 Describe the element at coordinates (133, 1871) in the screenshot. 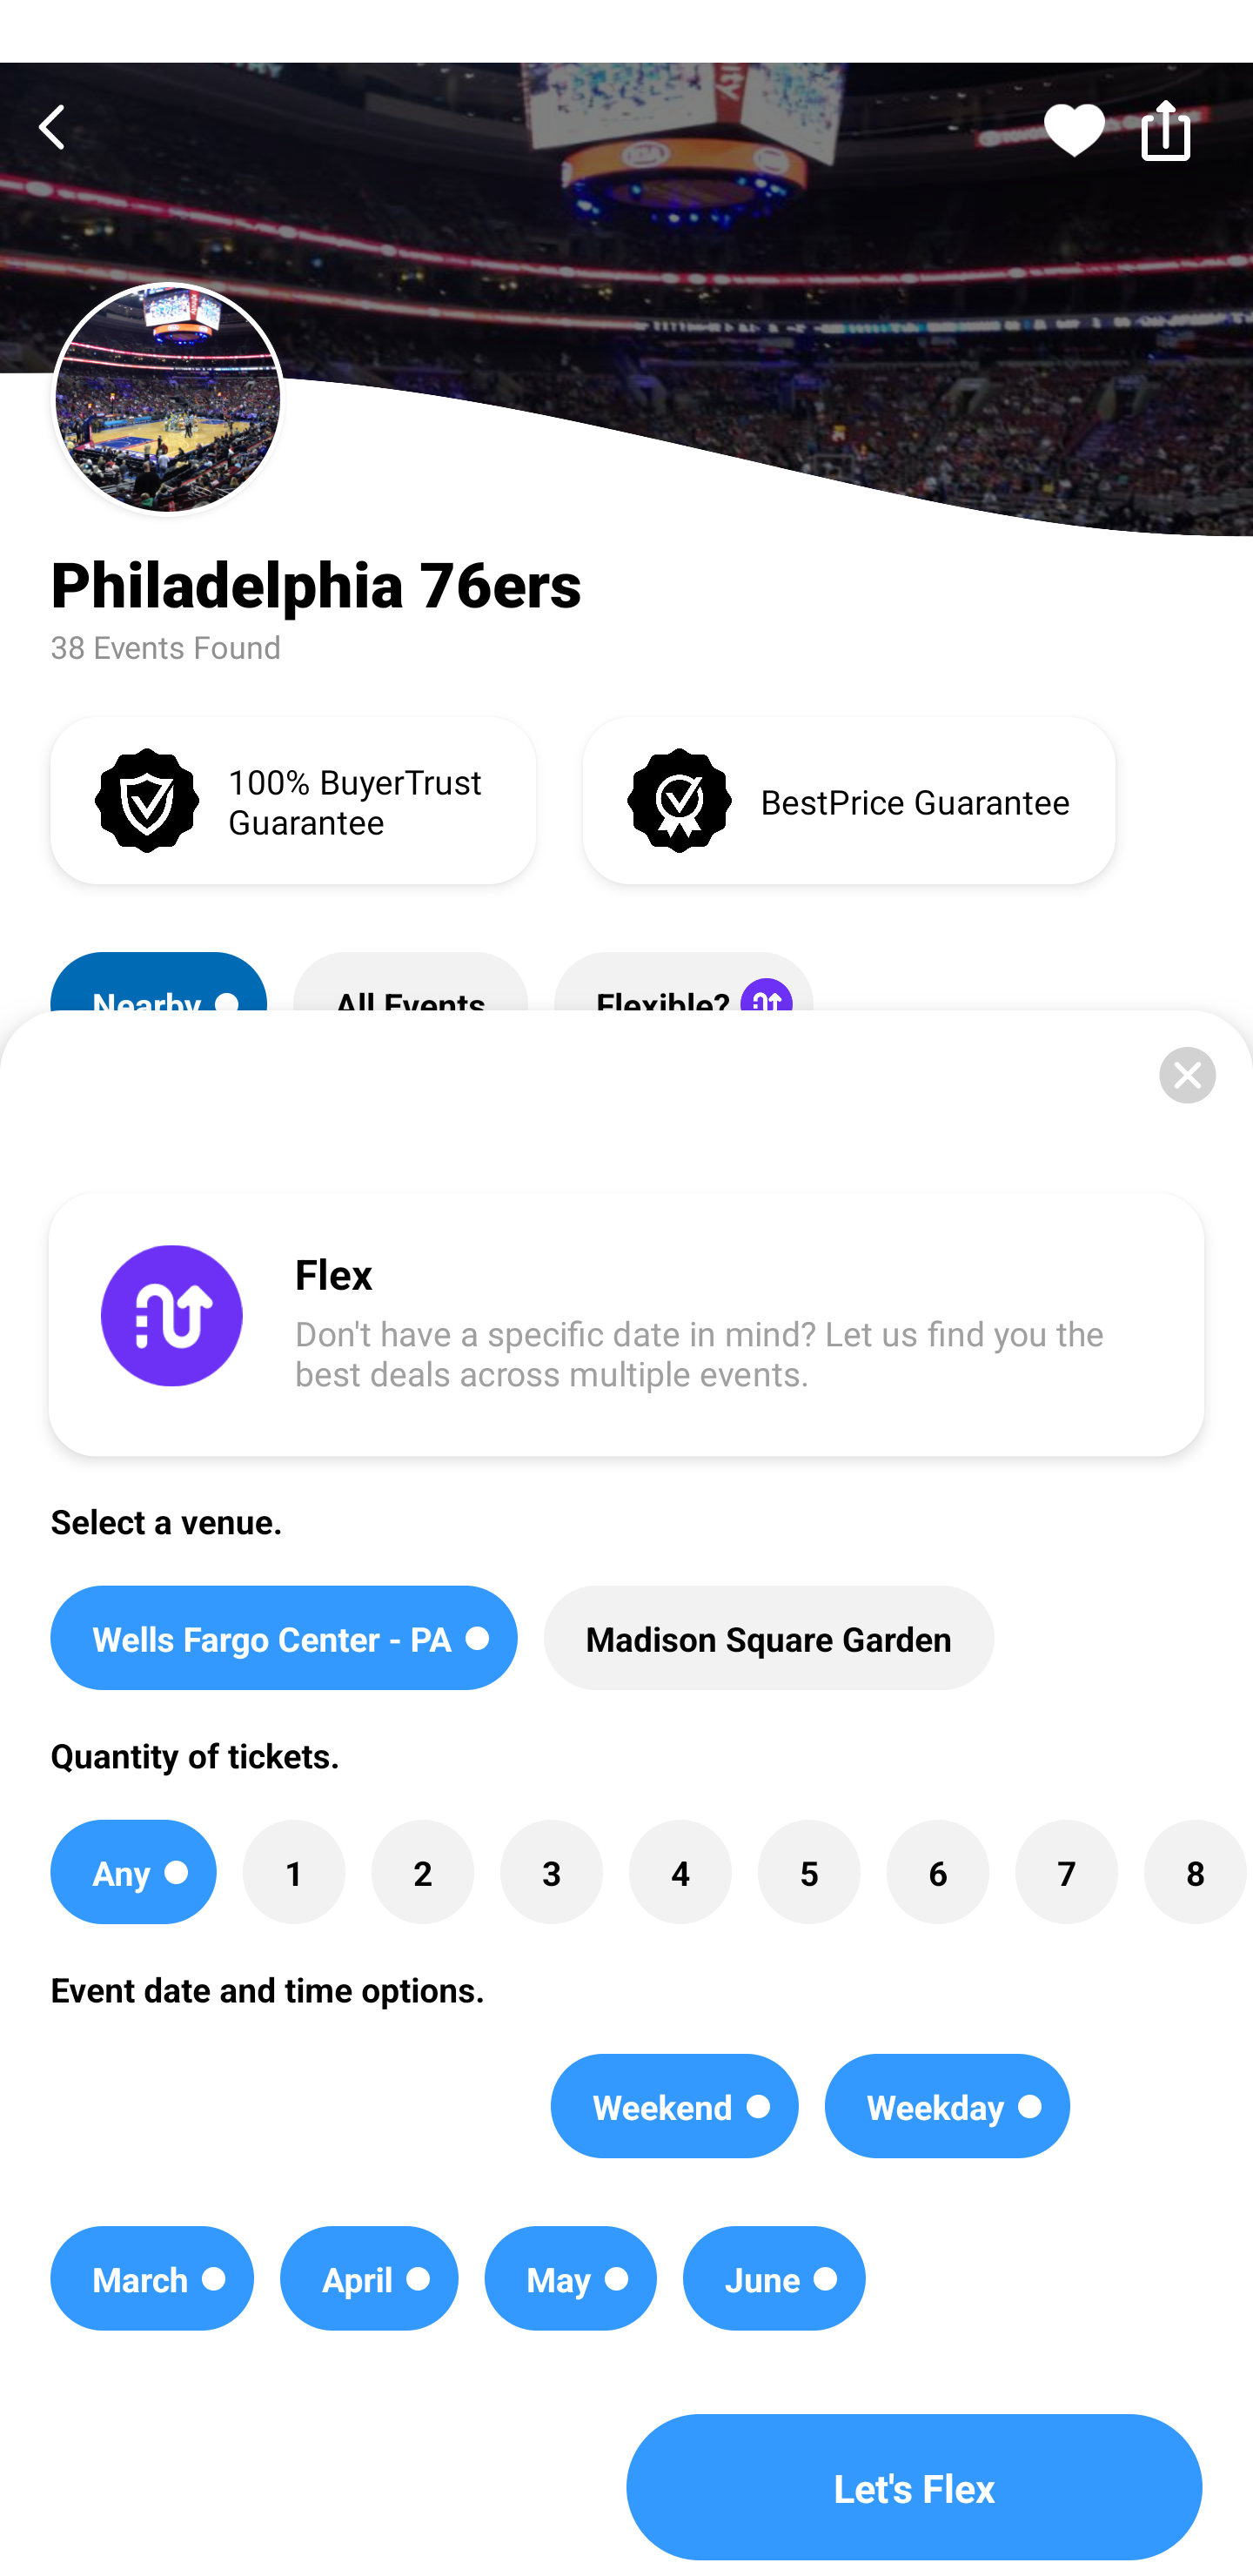

I see `Any` at that location.